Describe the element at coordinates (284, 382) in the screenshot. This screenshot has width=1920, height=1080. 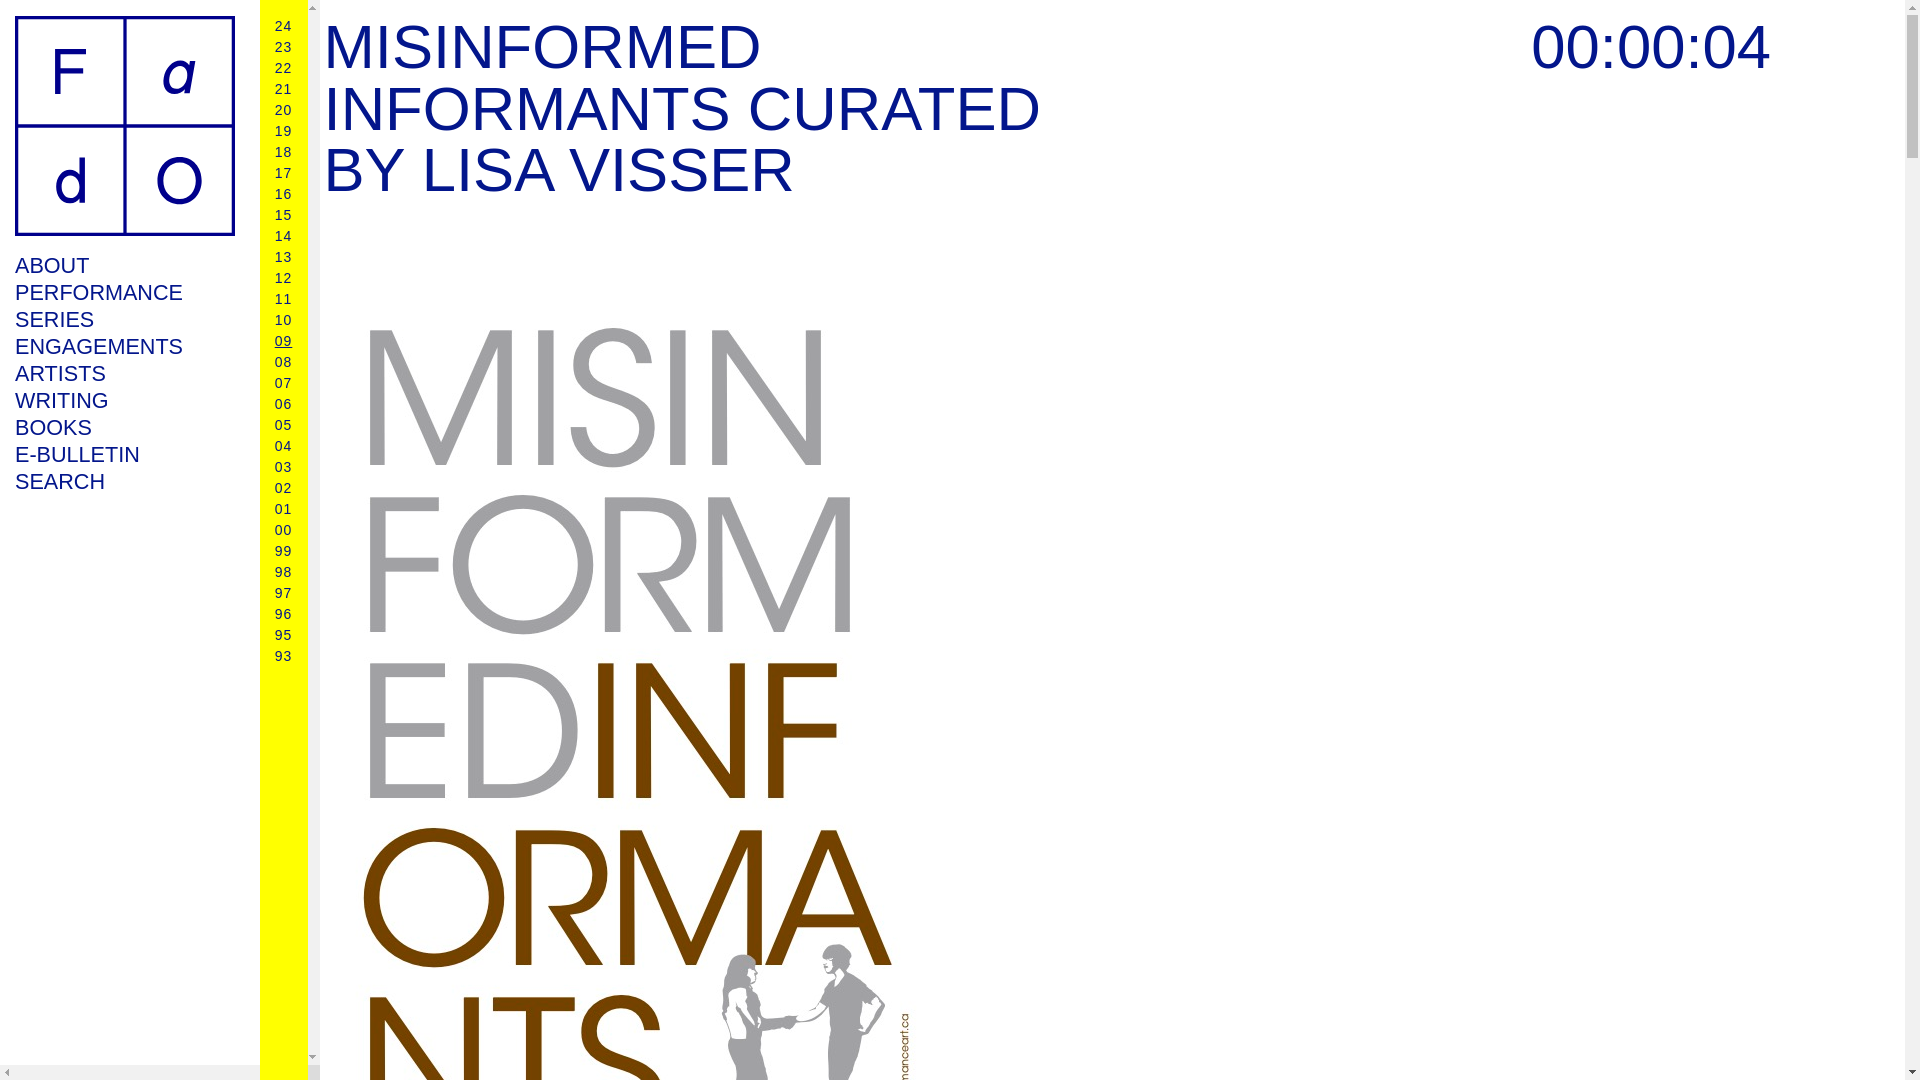
I see `07` at that location.